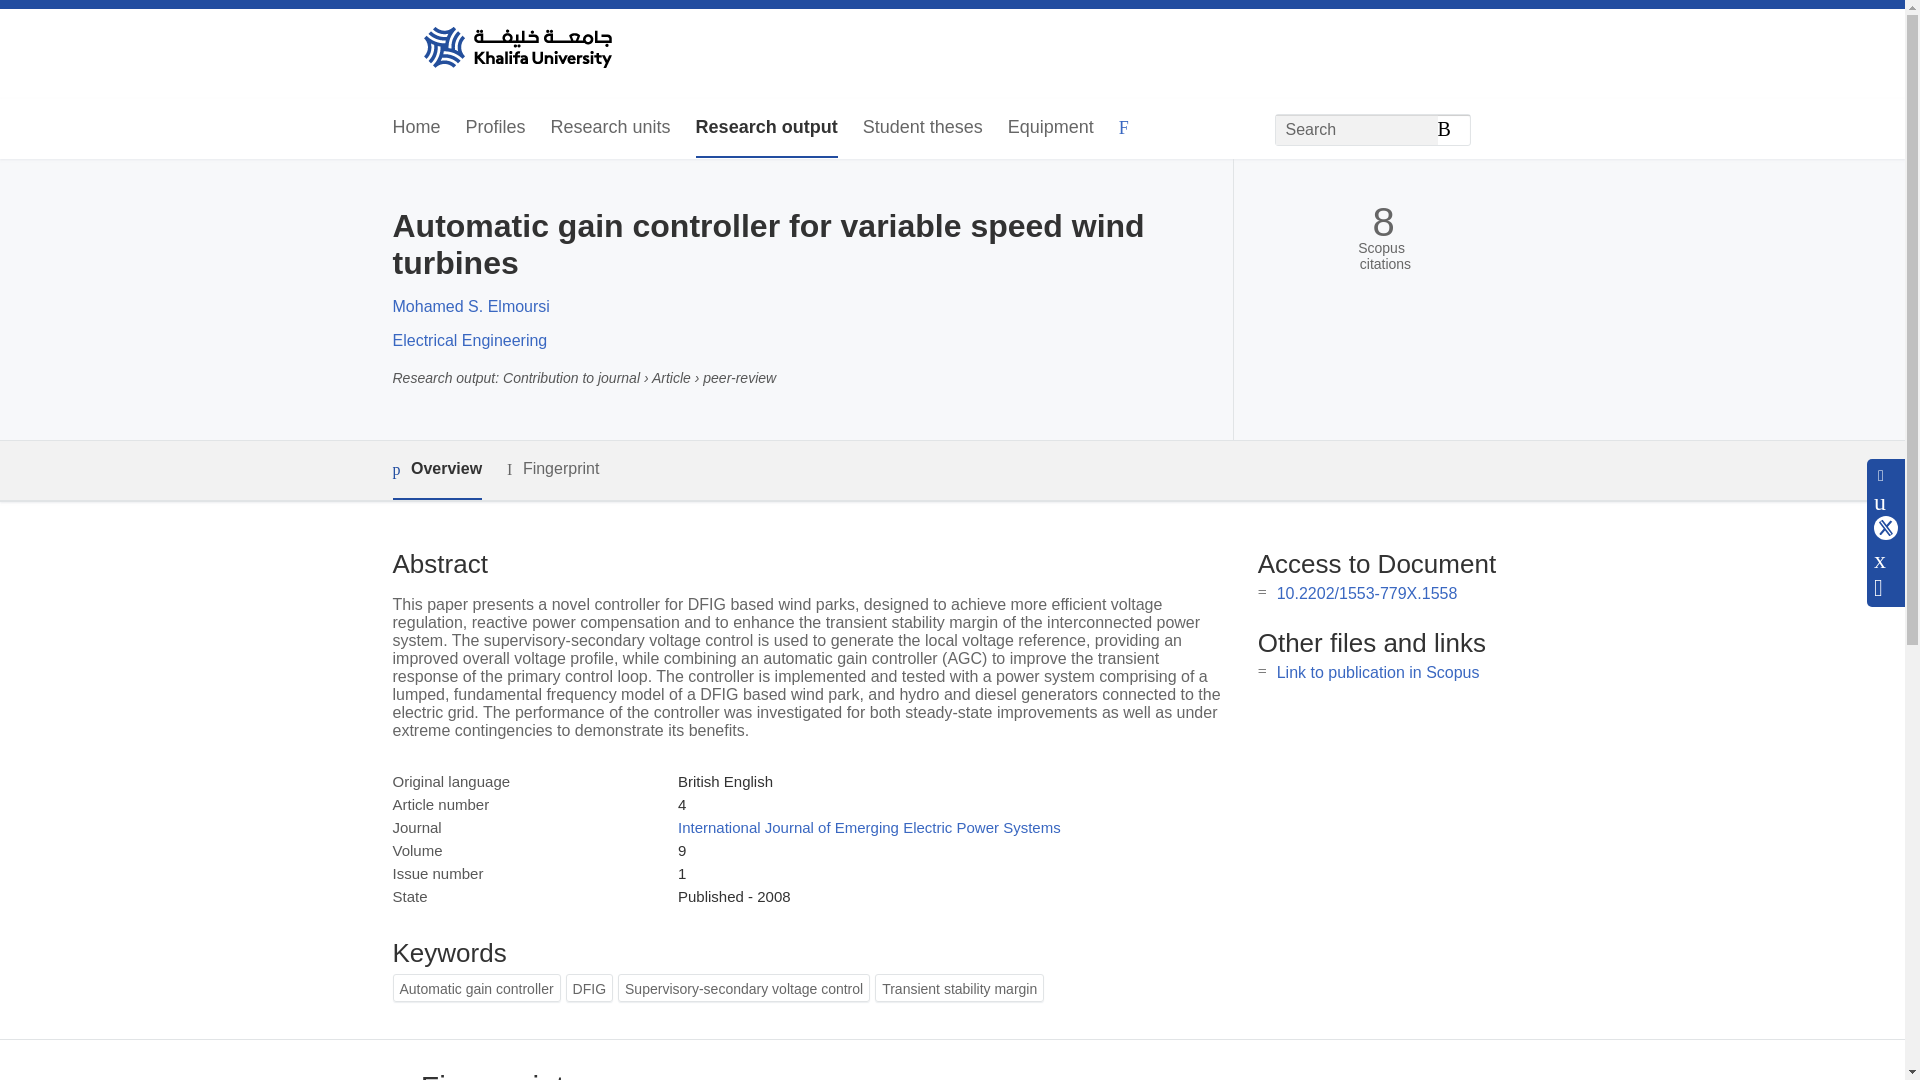 This screenshot has height=1080, width=1920. What do you see at coordinates (469, 340) in the screenshot?
I see `Electrical Engineering` at bounding box center [469, 340].